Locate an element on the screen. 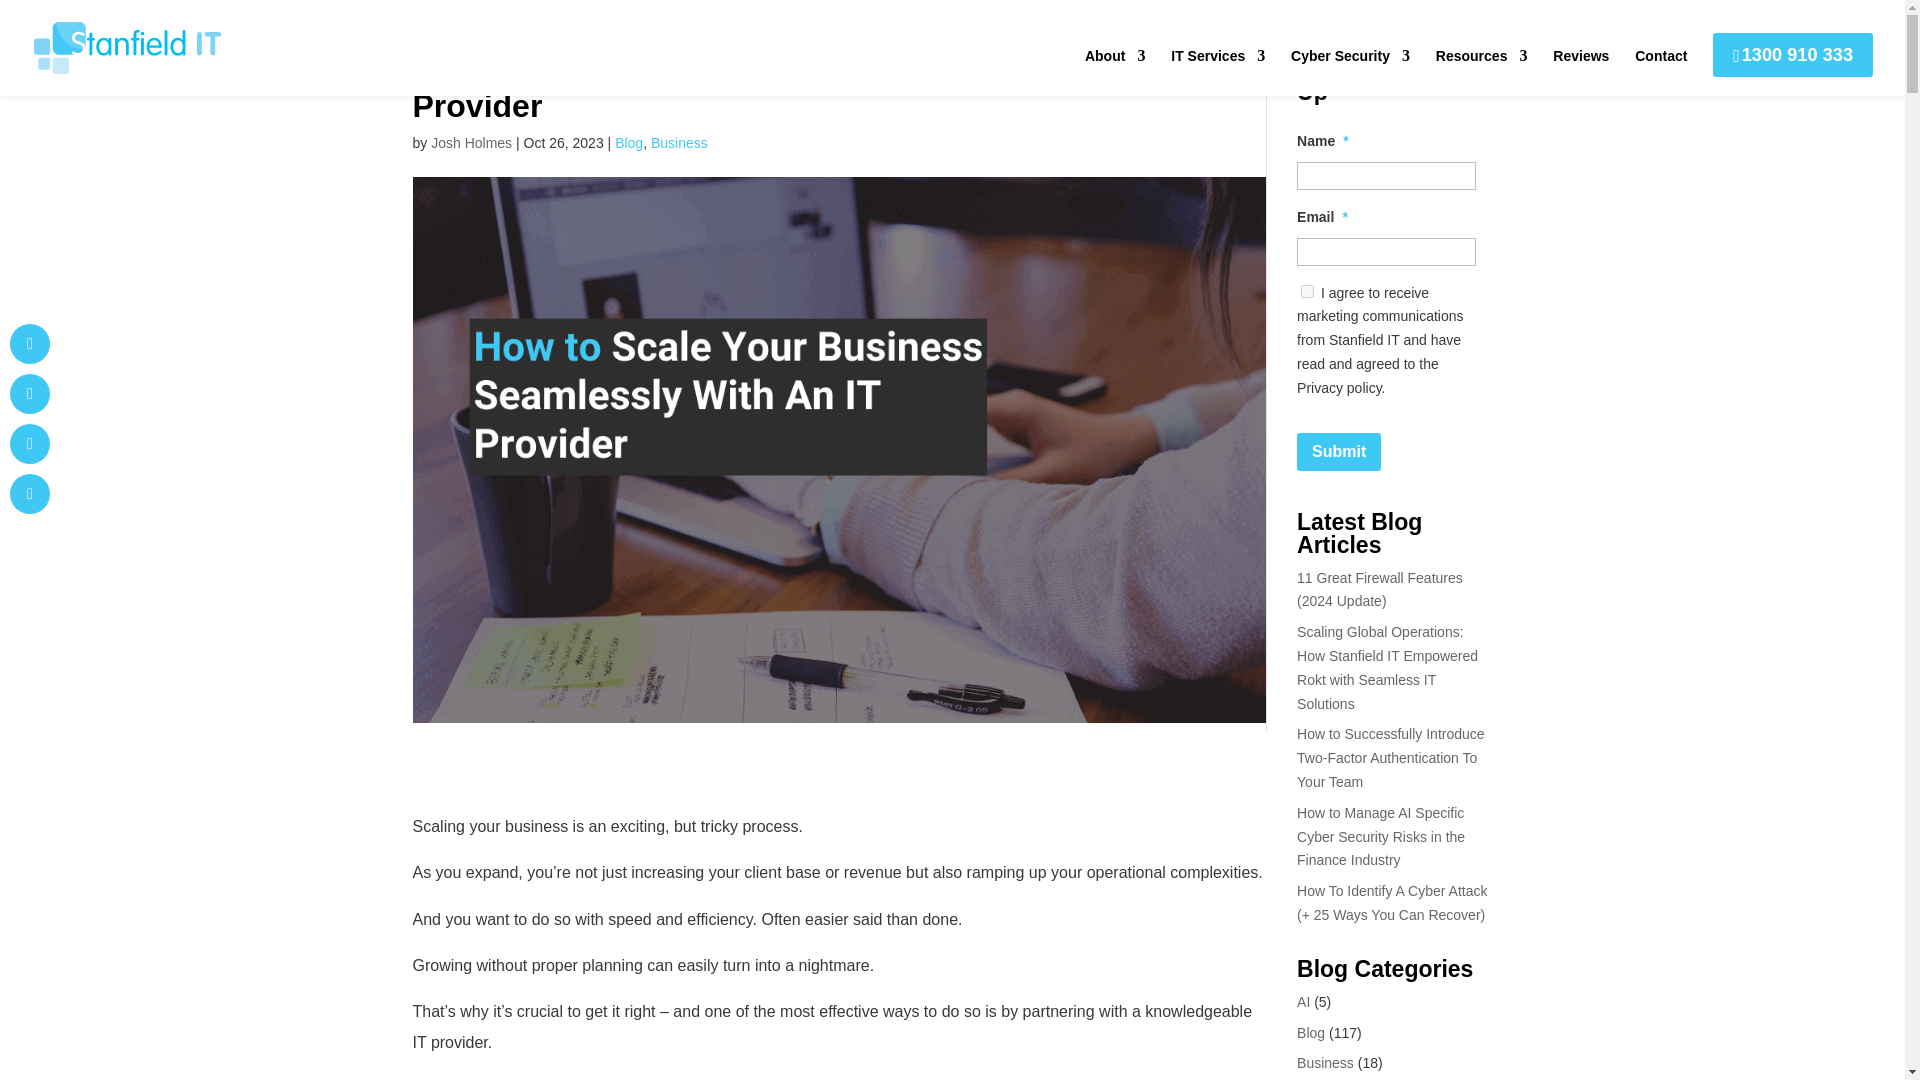 The width and height of the screenshot is (1920, 1080). Blog is located at coordinates (628, 143).